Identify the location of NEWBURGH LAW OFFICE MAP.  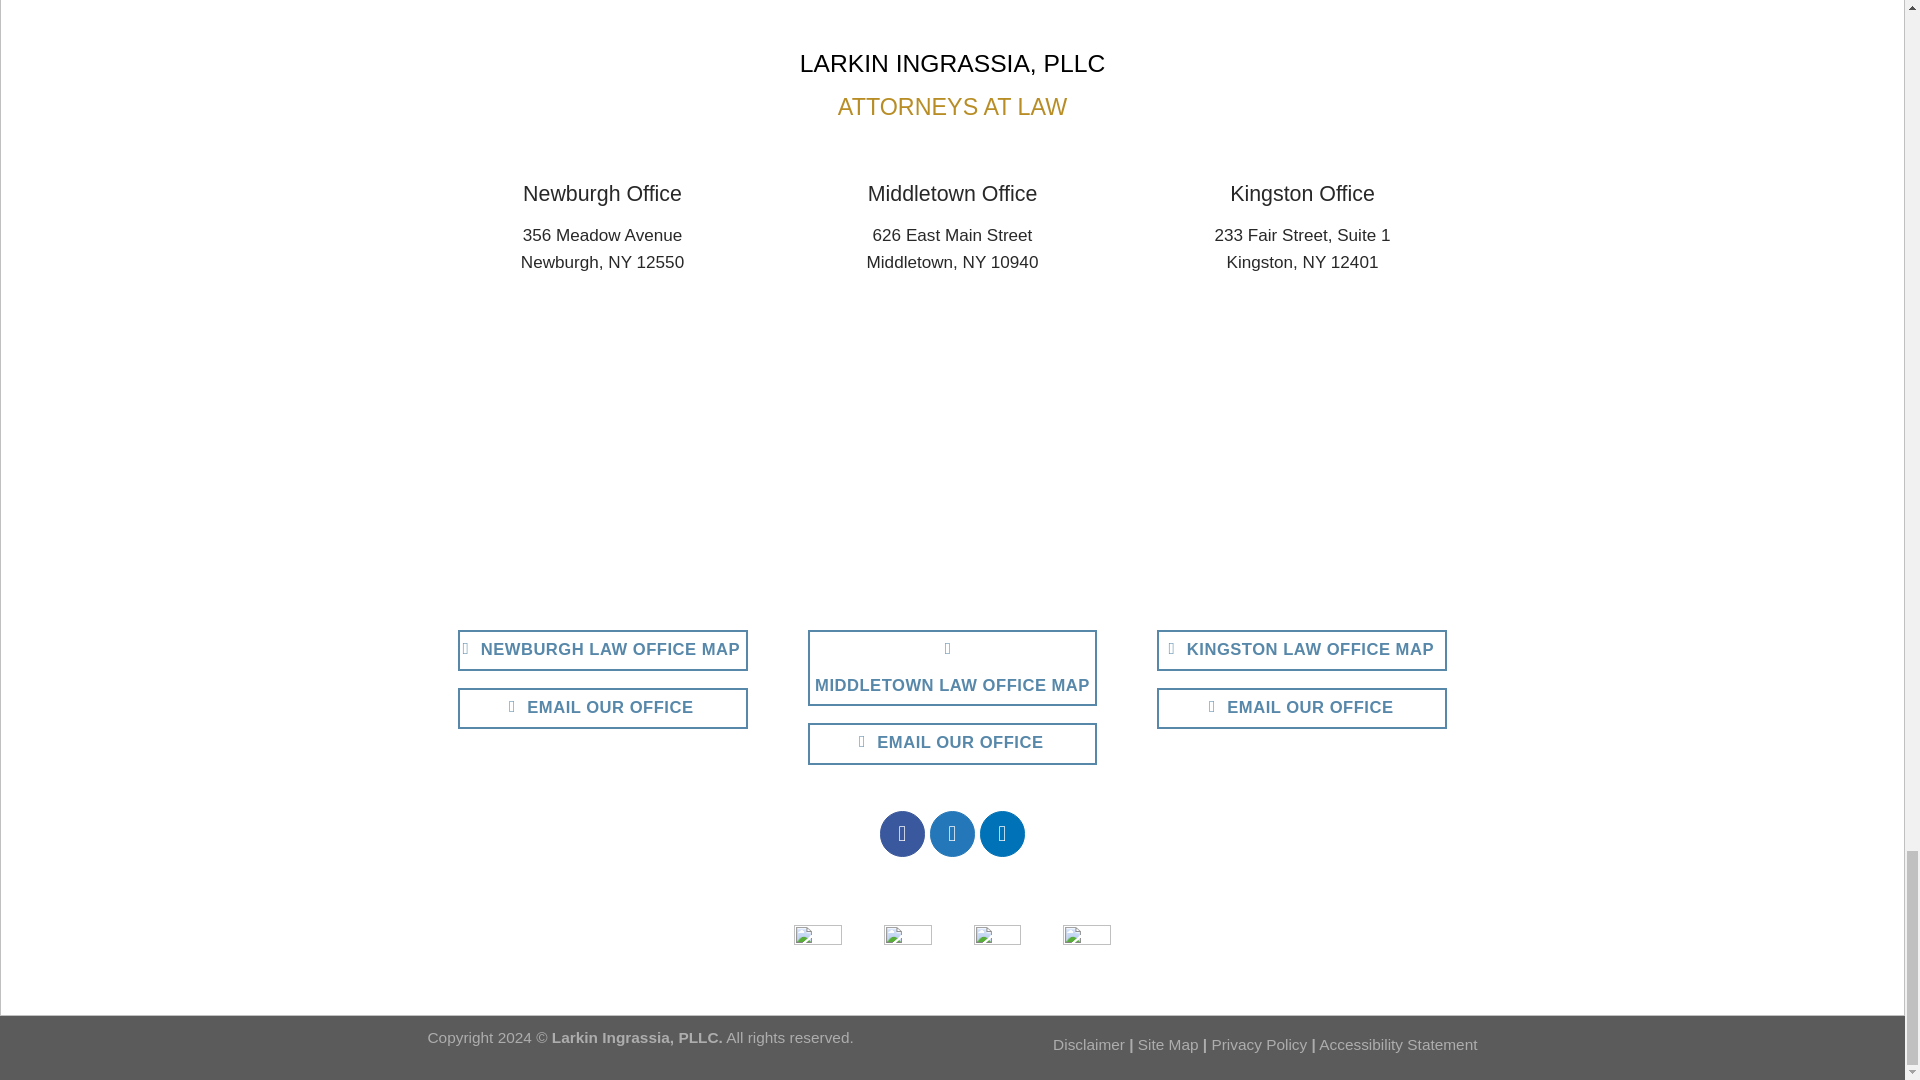
(603, 650).